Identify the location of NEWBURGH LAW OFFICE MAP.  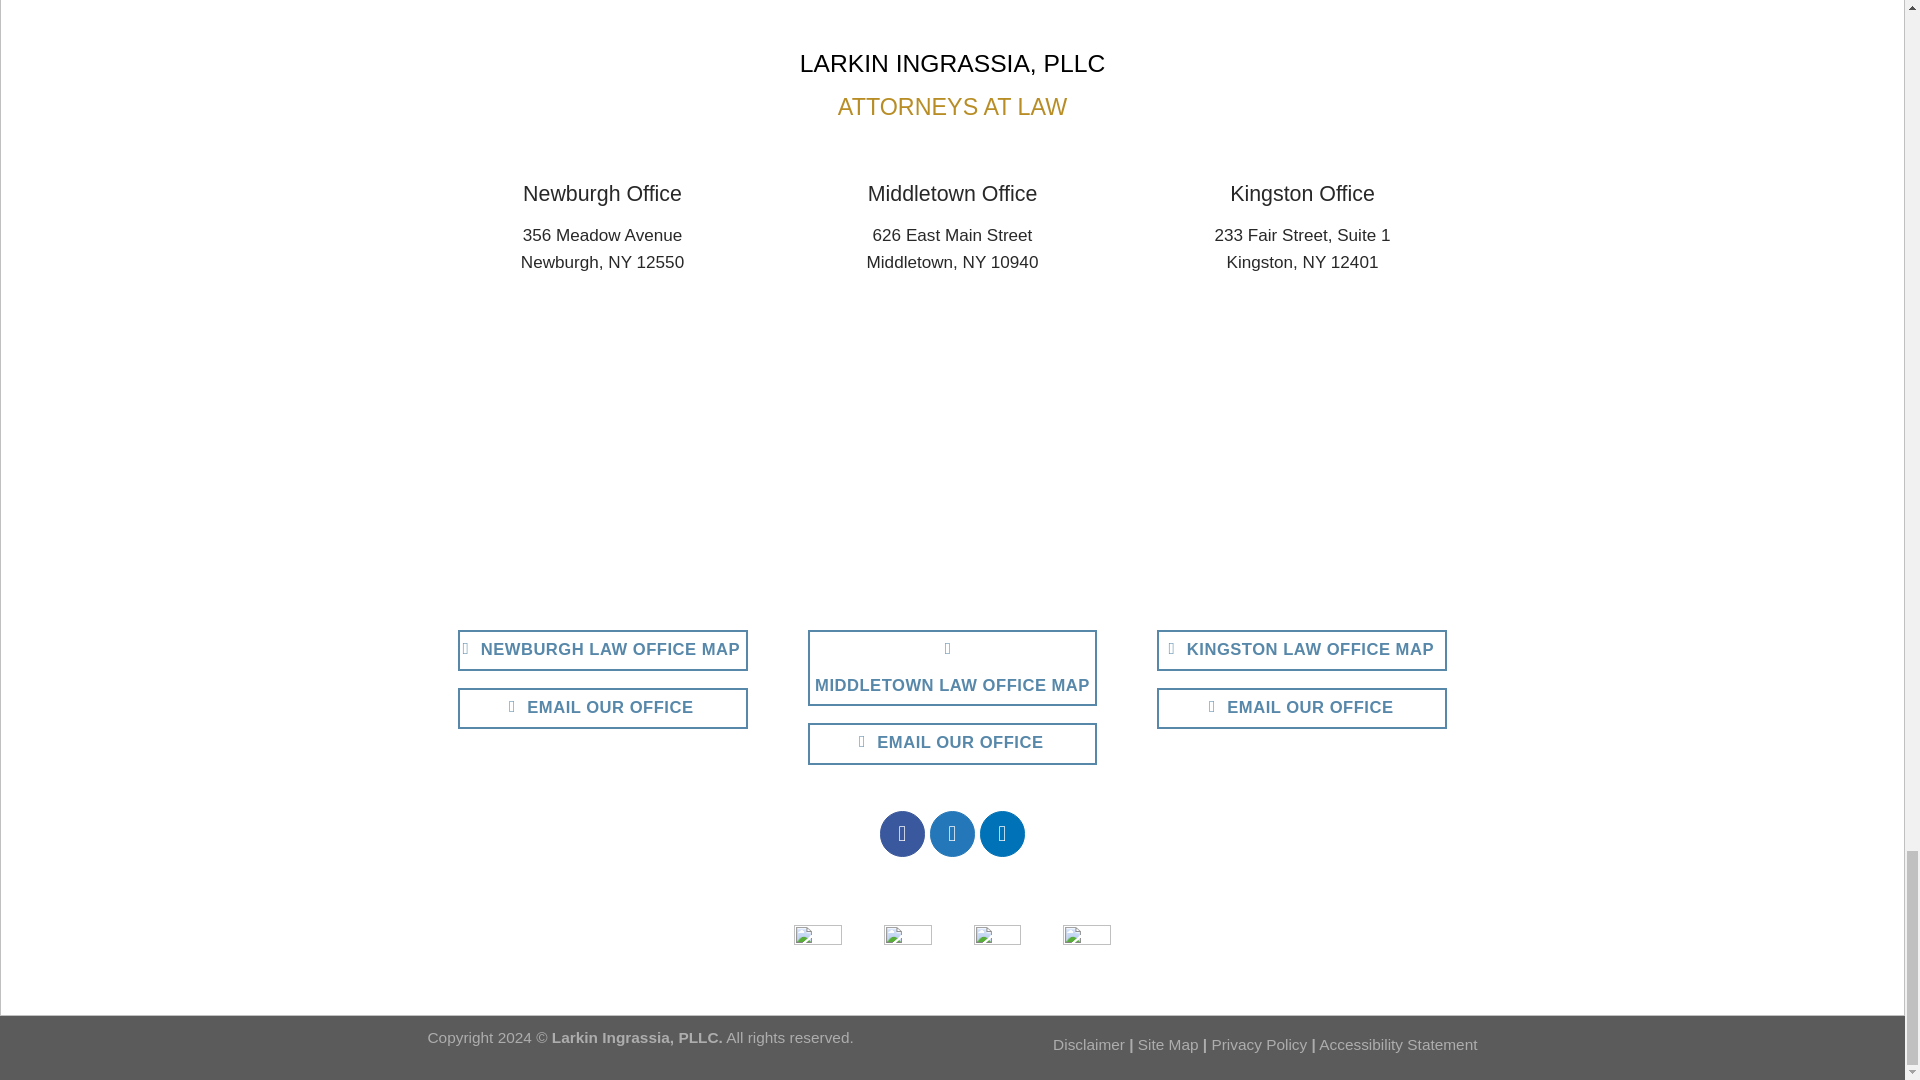
(603, 650).